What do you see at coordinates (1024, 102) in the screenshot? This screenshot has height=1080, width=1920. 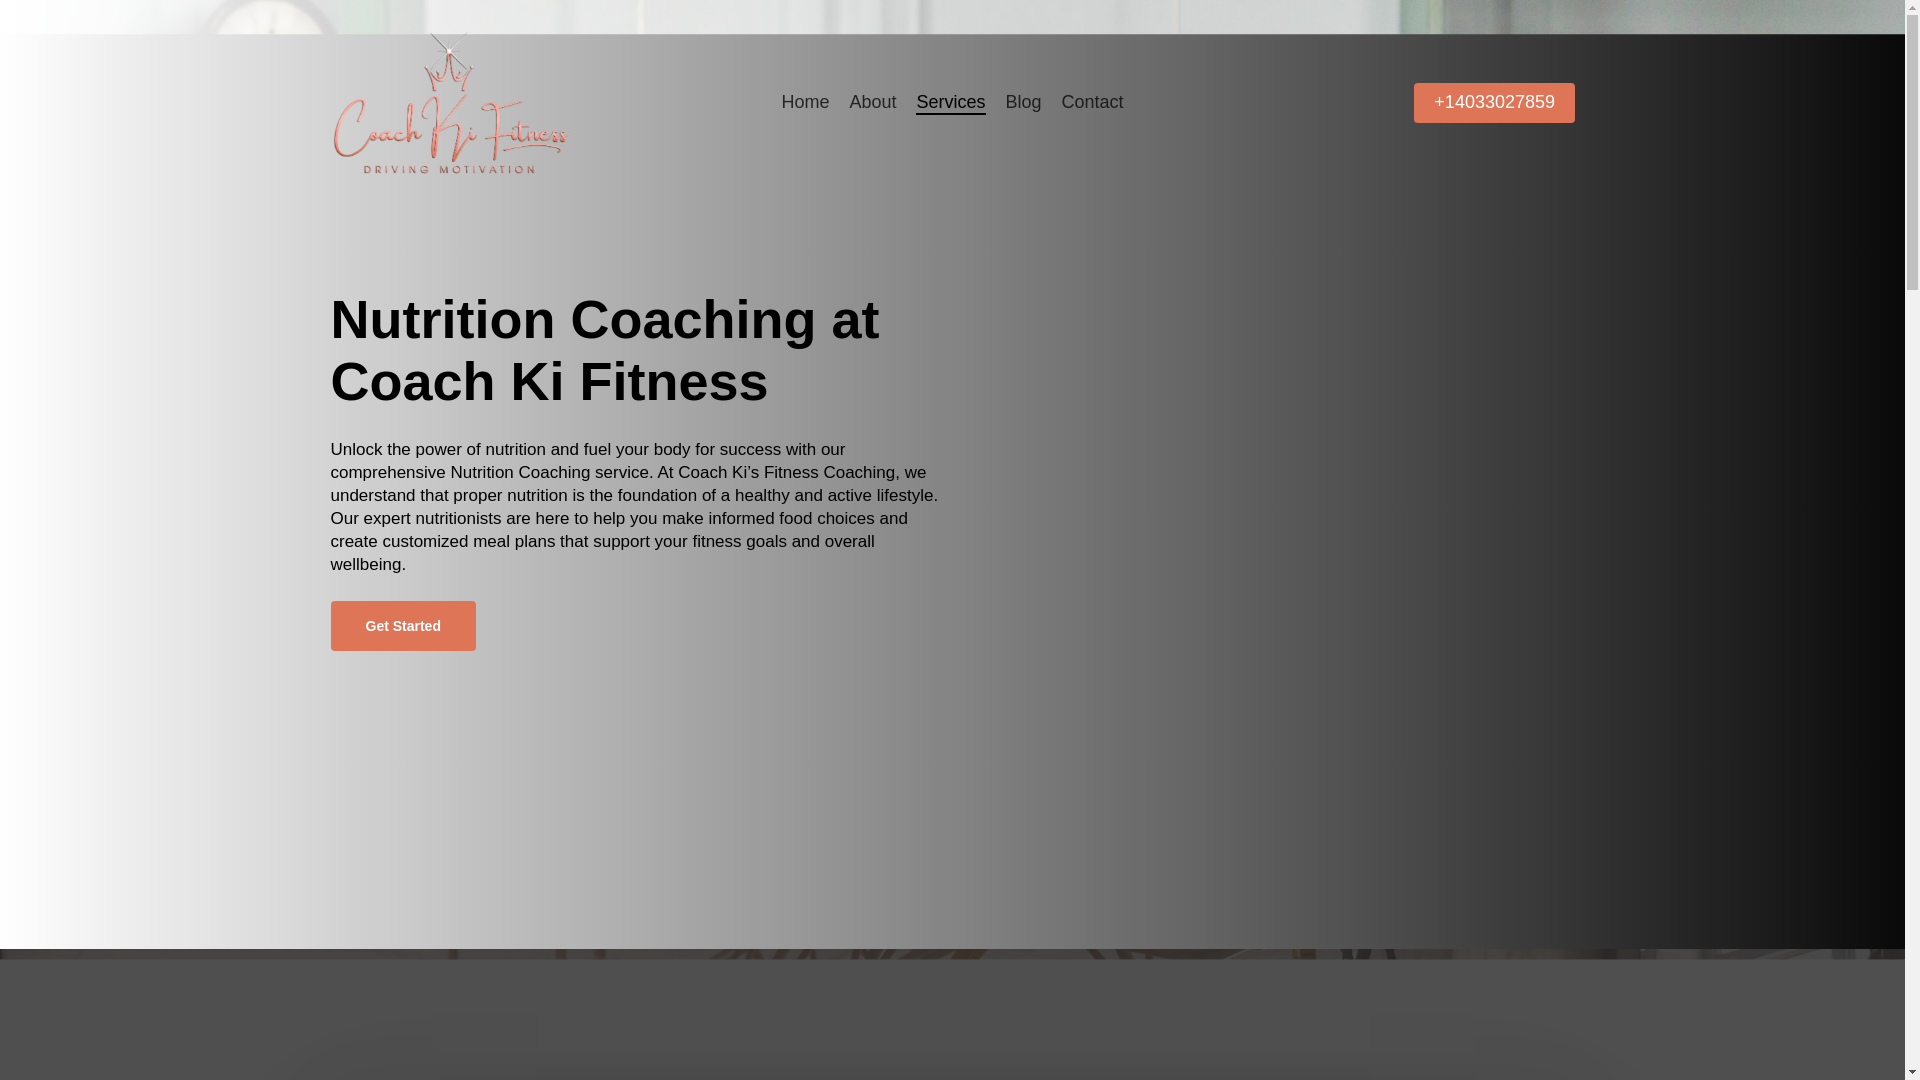 I see `Blog` at bounding box center [1024, 102].